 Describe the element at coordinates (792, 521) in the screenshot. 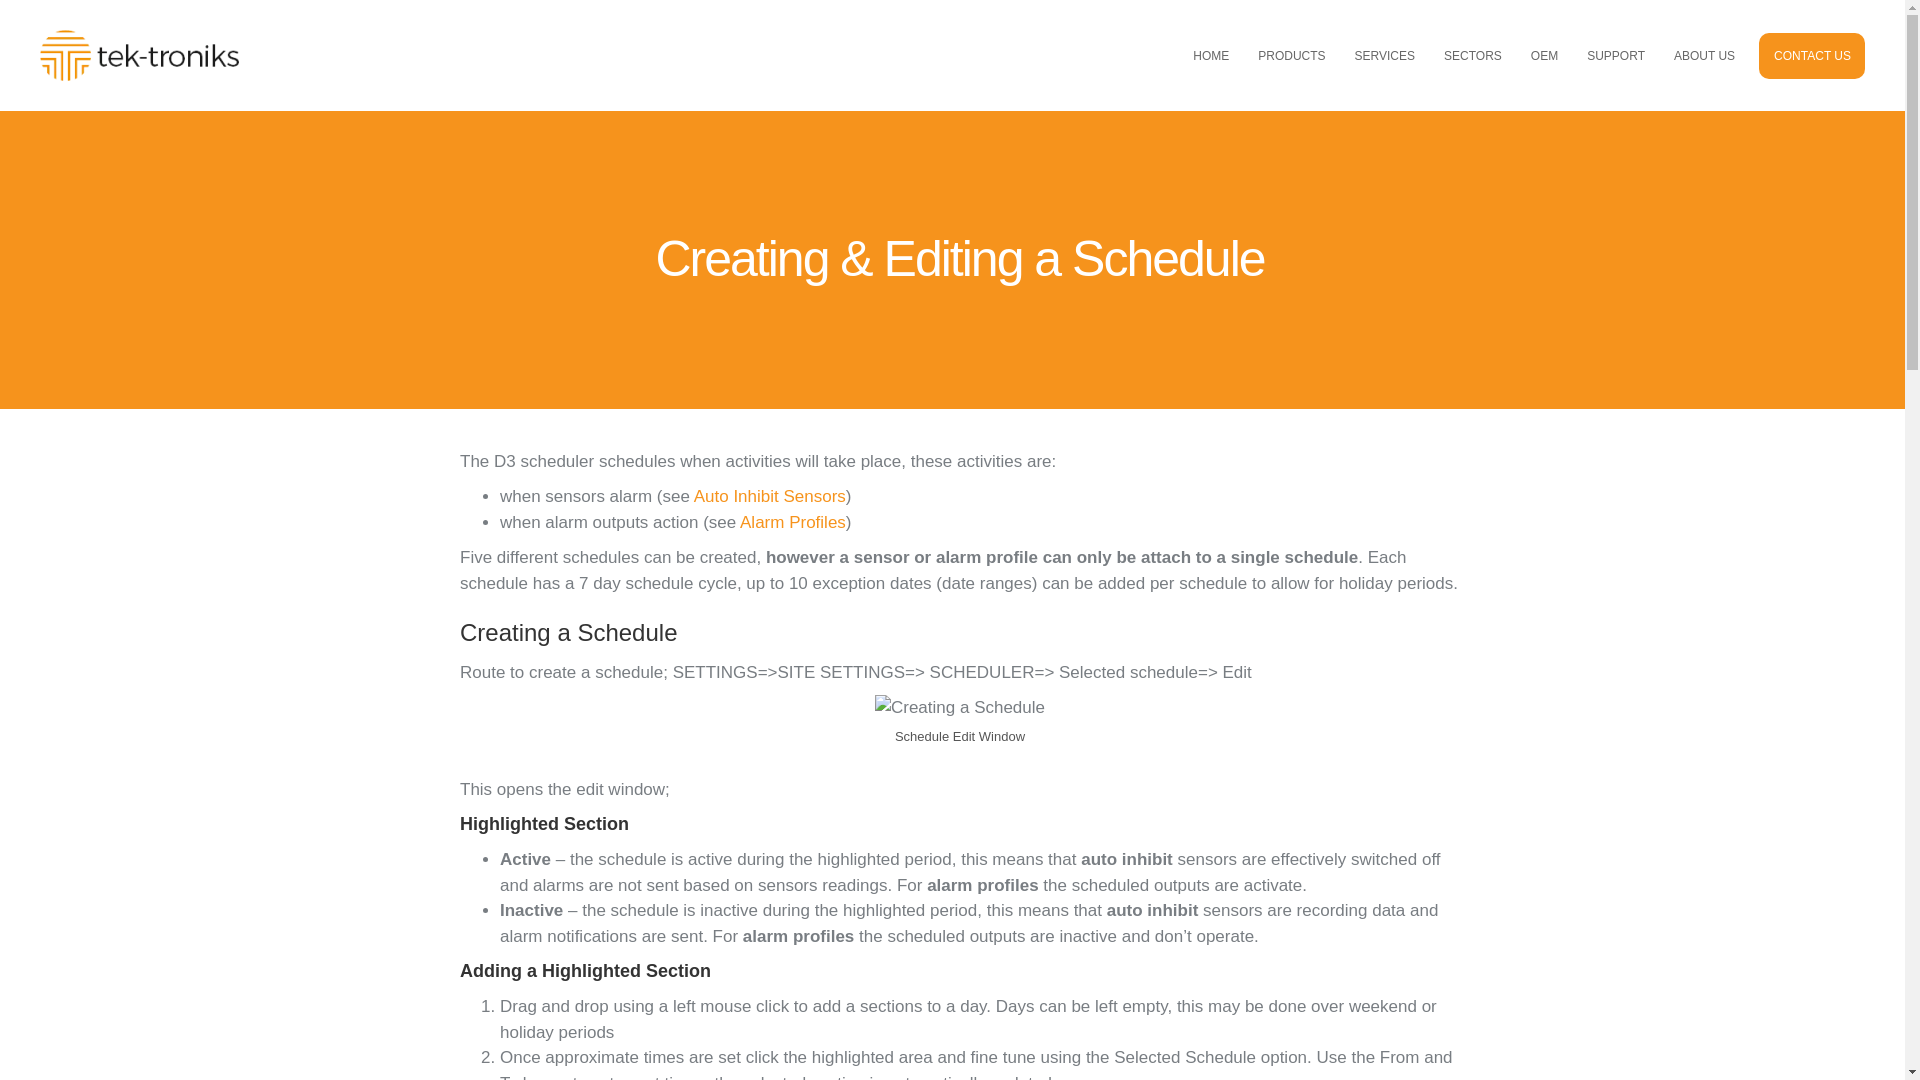

I see `Alarm Profiles` at that location.